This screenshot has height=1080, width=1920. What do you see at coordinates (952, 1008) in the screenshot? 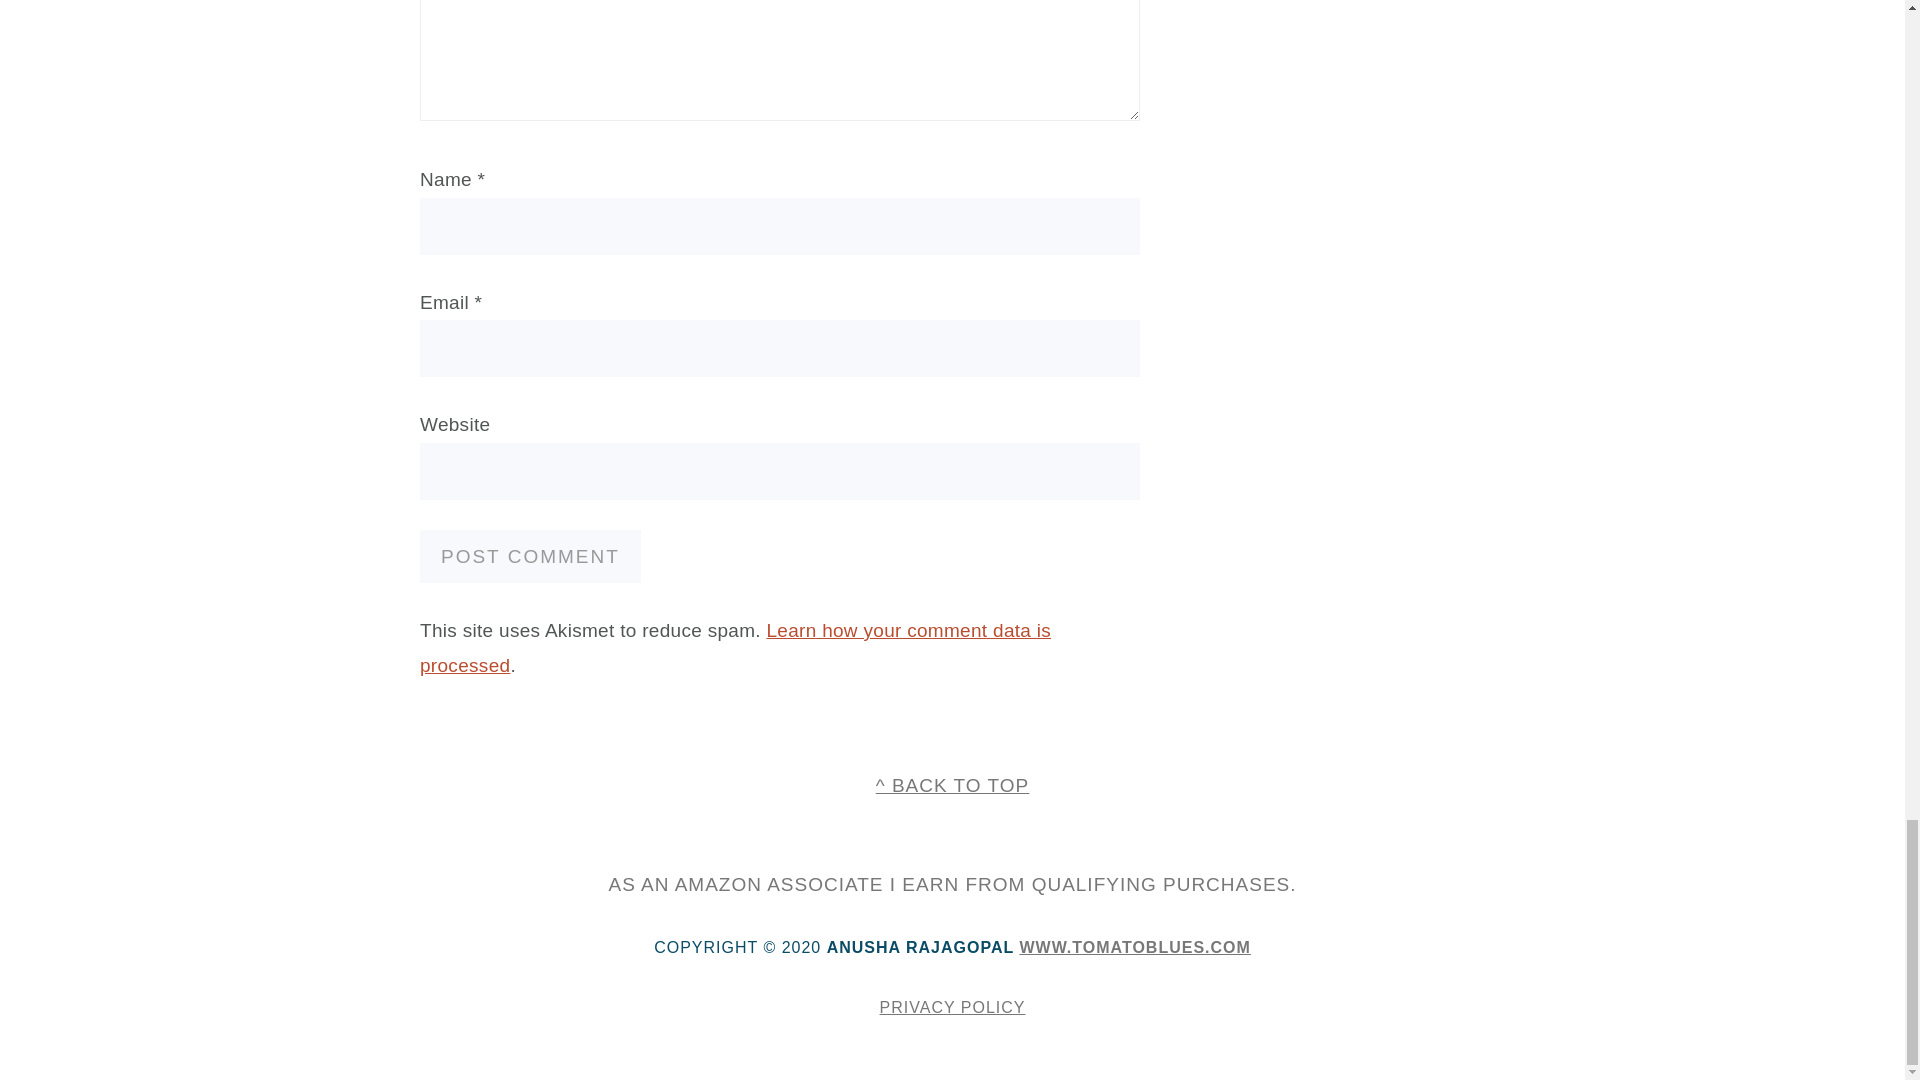
I see `PRIVACY POLICY` at bounding box center [952, 1008].